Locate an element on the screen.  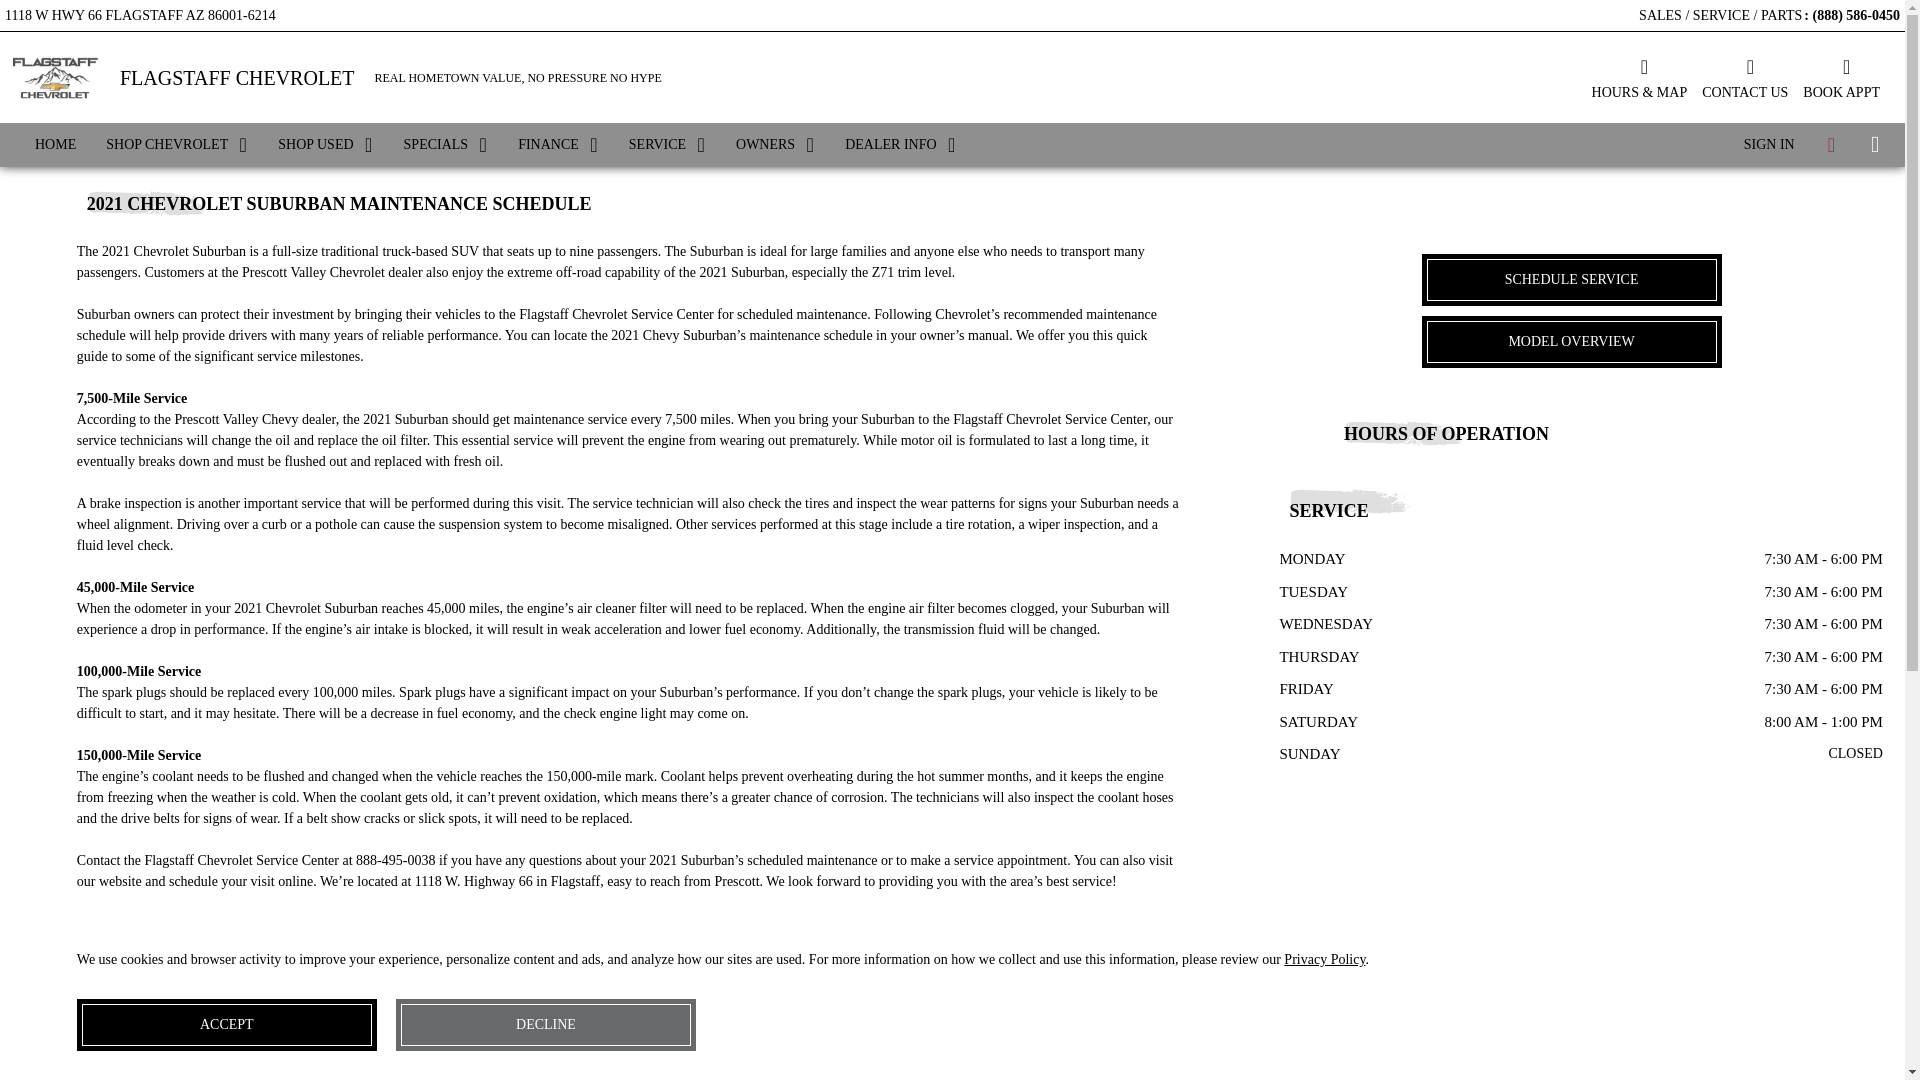
CONTACT US is located at coordinates (1744, 76).